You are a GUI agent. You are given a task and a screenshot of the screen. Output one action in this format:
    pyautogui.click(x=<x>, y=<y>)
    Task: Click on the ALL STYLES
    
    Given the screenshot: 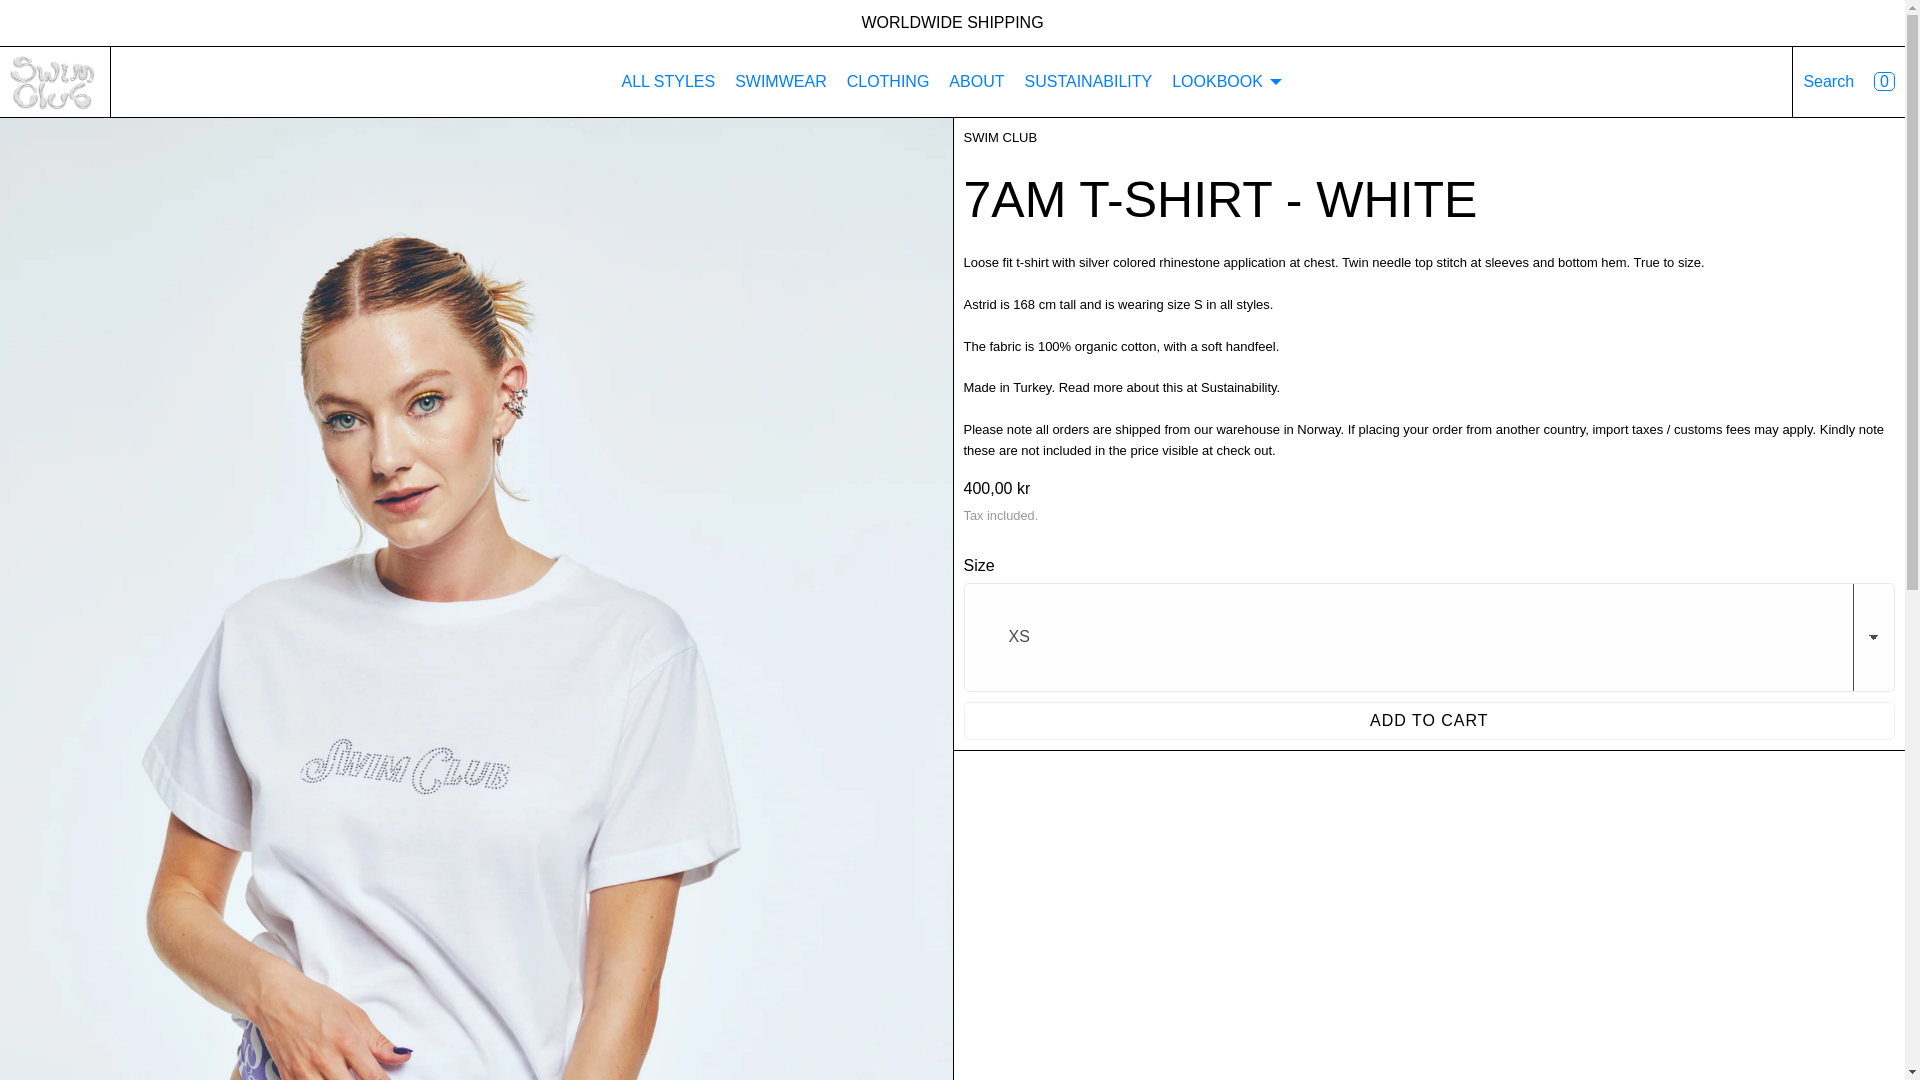 What is the action you would take?
    pyautogui.click(x=668, y=82)
    